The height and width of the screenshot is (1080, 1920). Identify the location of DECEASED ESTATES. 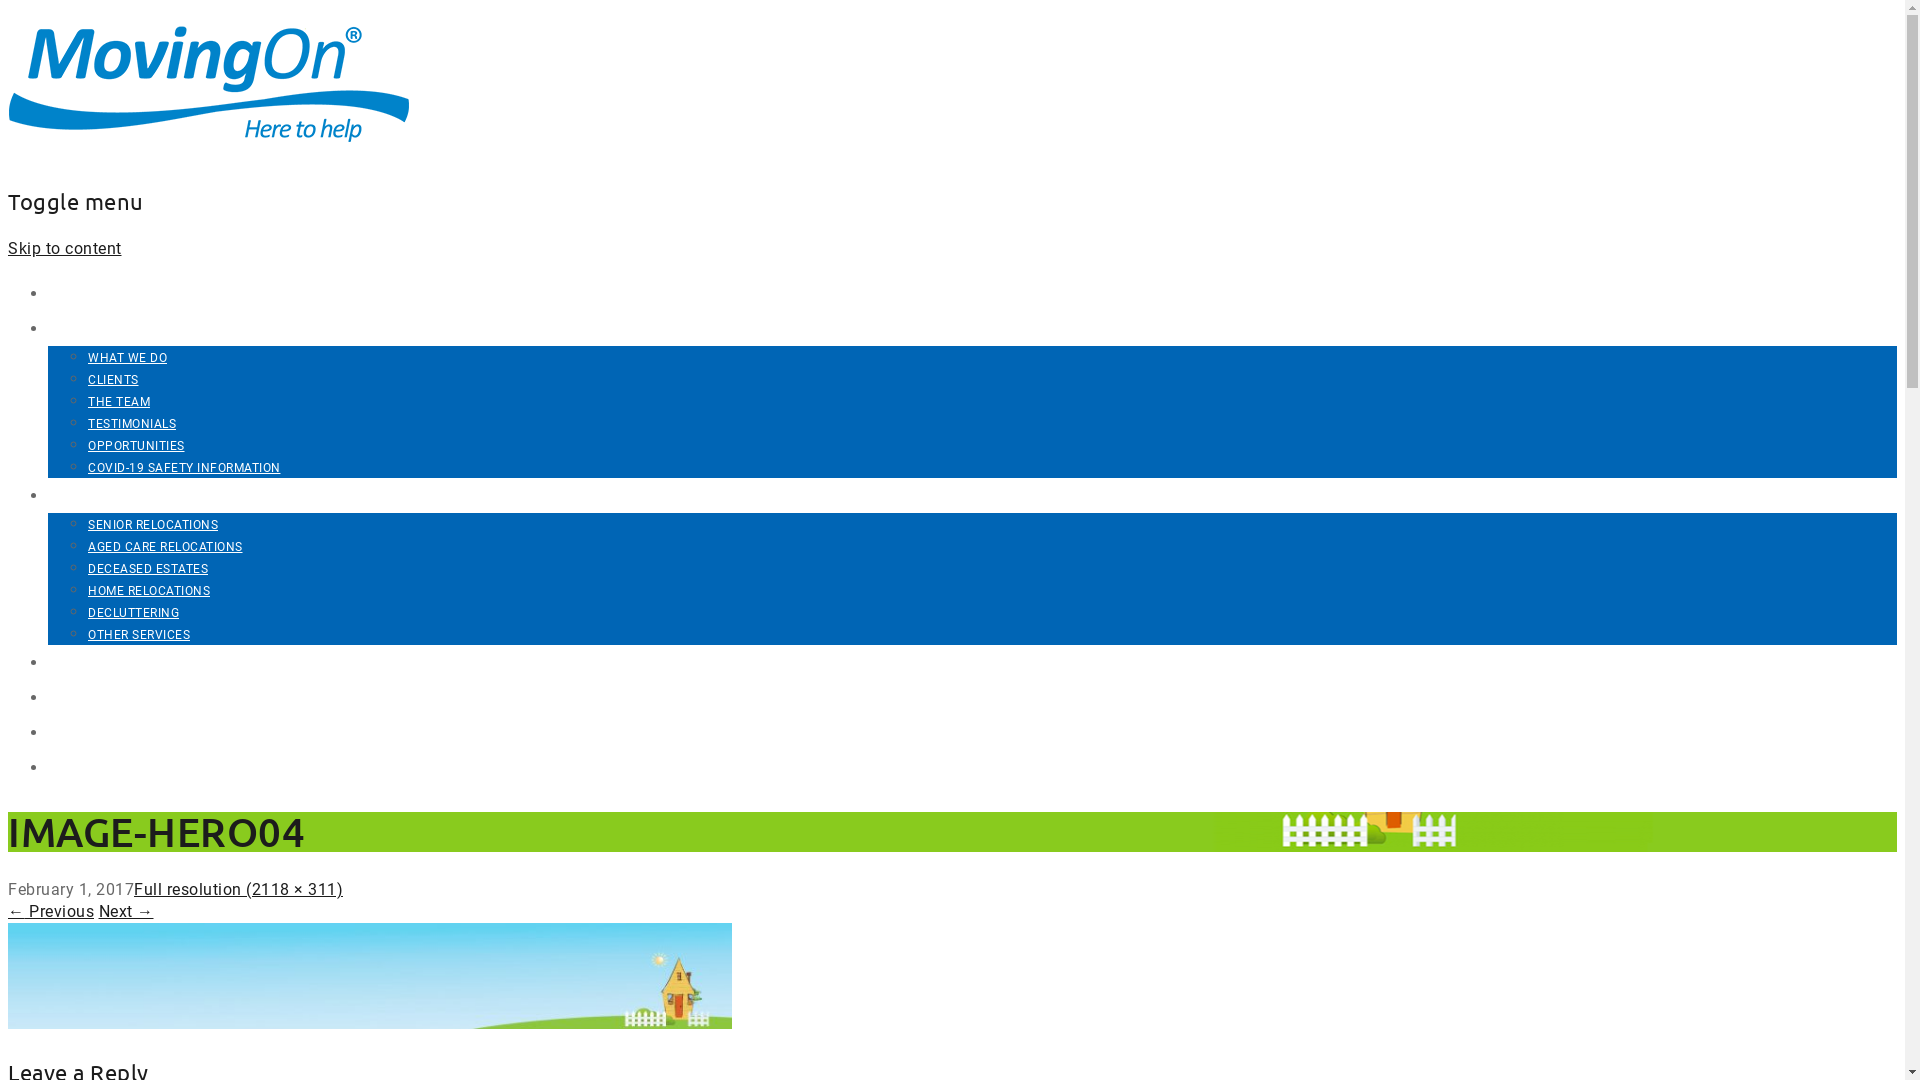
(148, 569).